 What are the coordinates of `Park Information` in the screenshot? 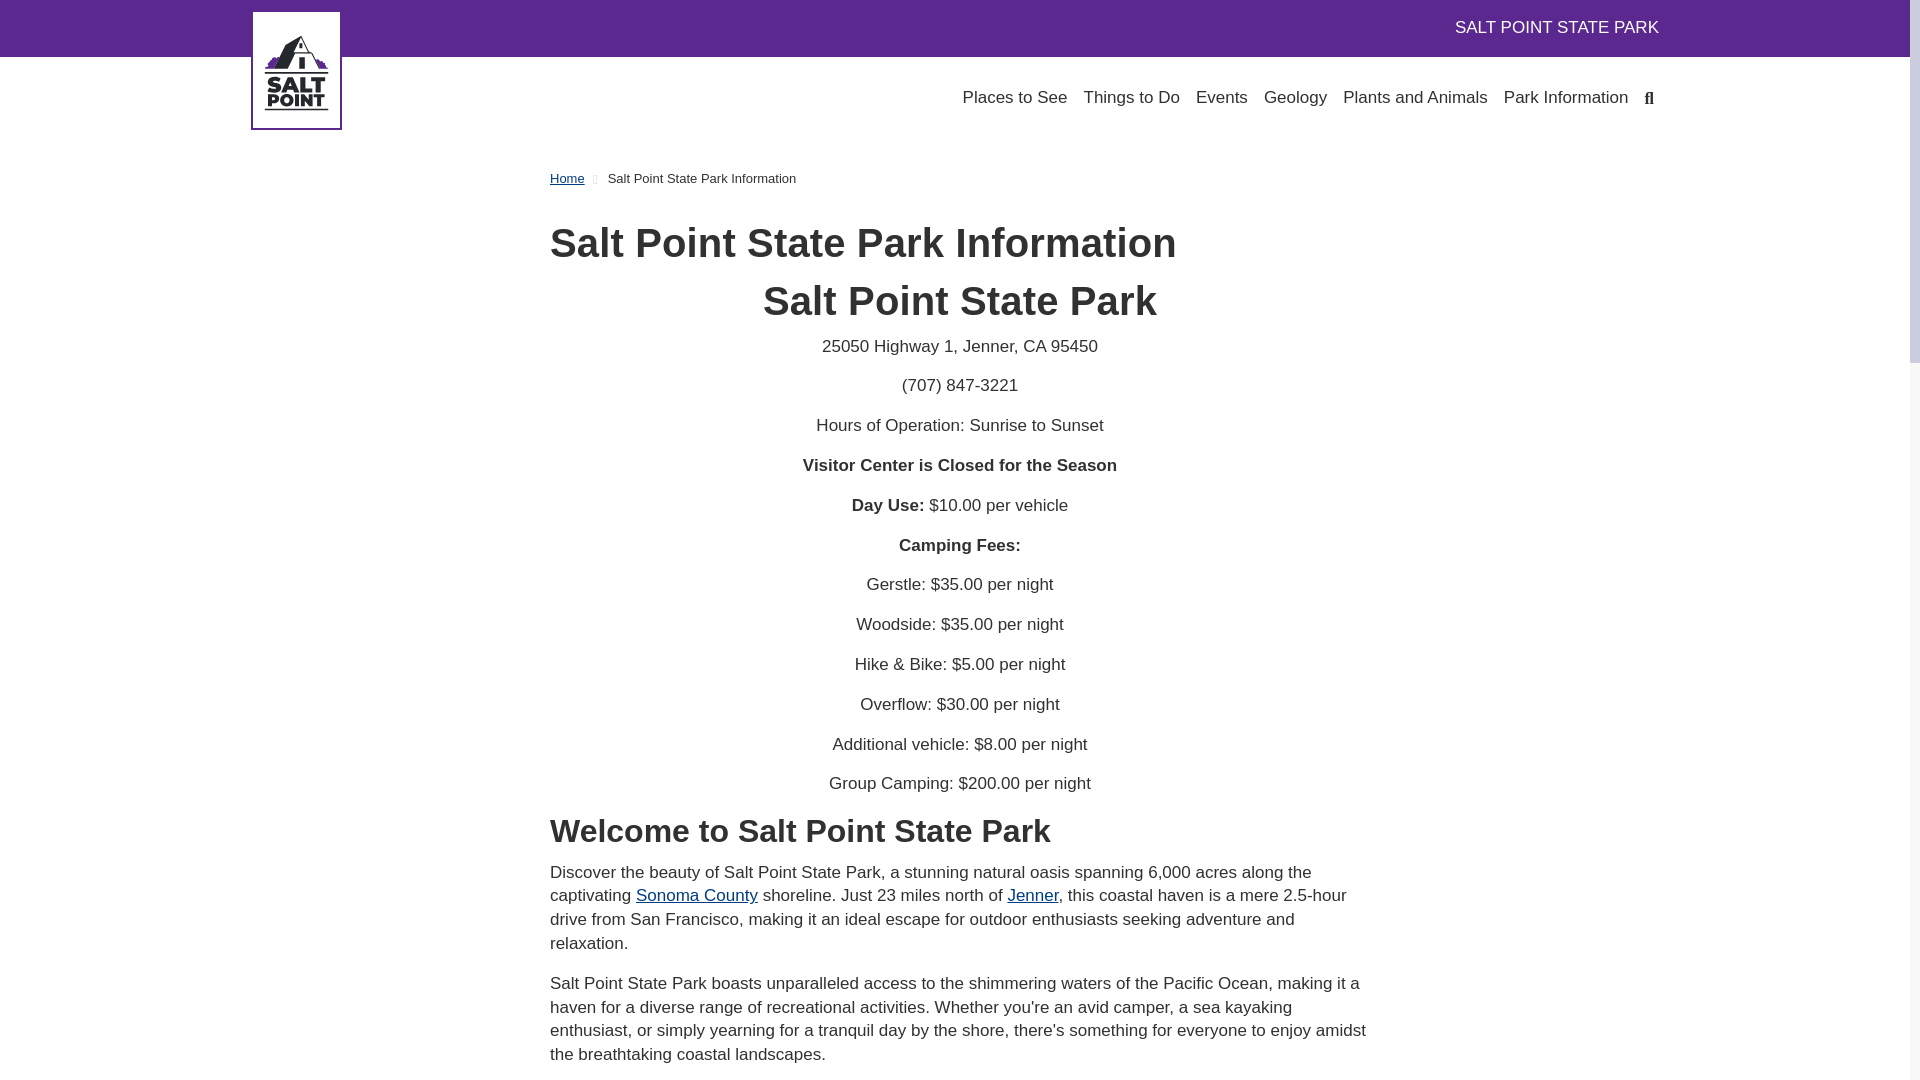 It's located at (1566, 97).